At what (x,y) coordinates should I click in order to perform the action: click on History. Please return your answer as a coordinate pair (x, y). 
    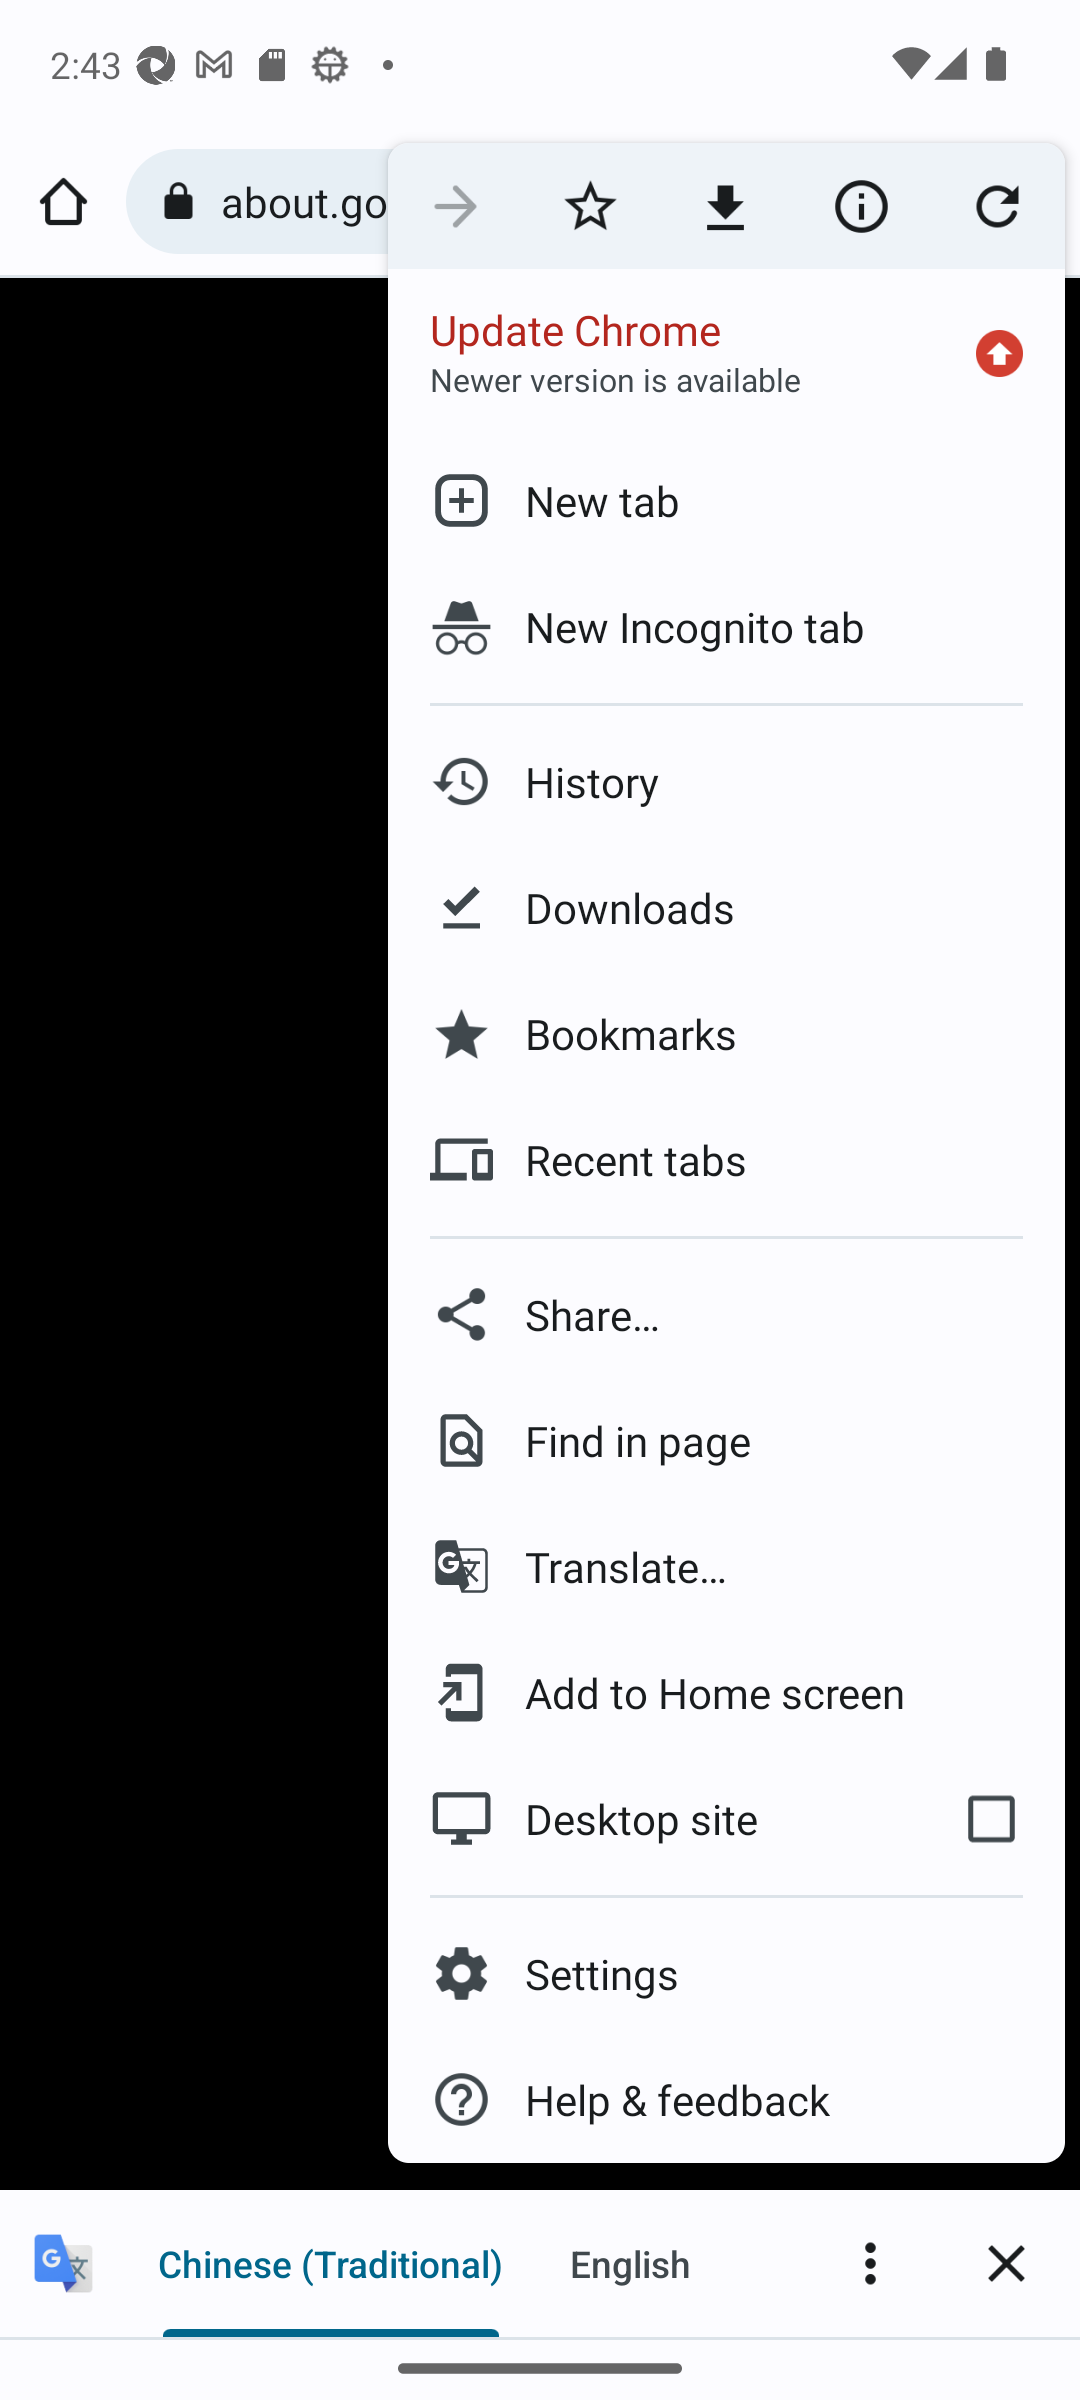
    Looking at the image, I should click on (726, 782).